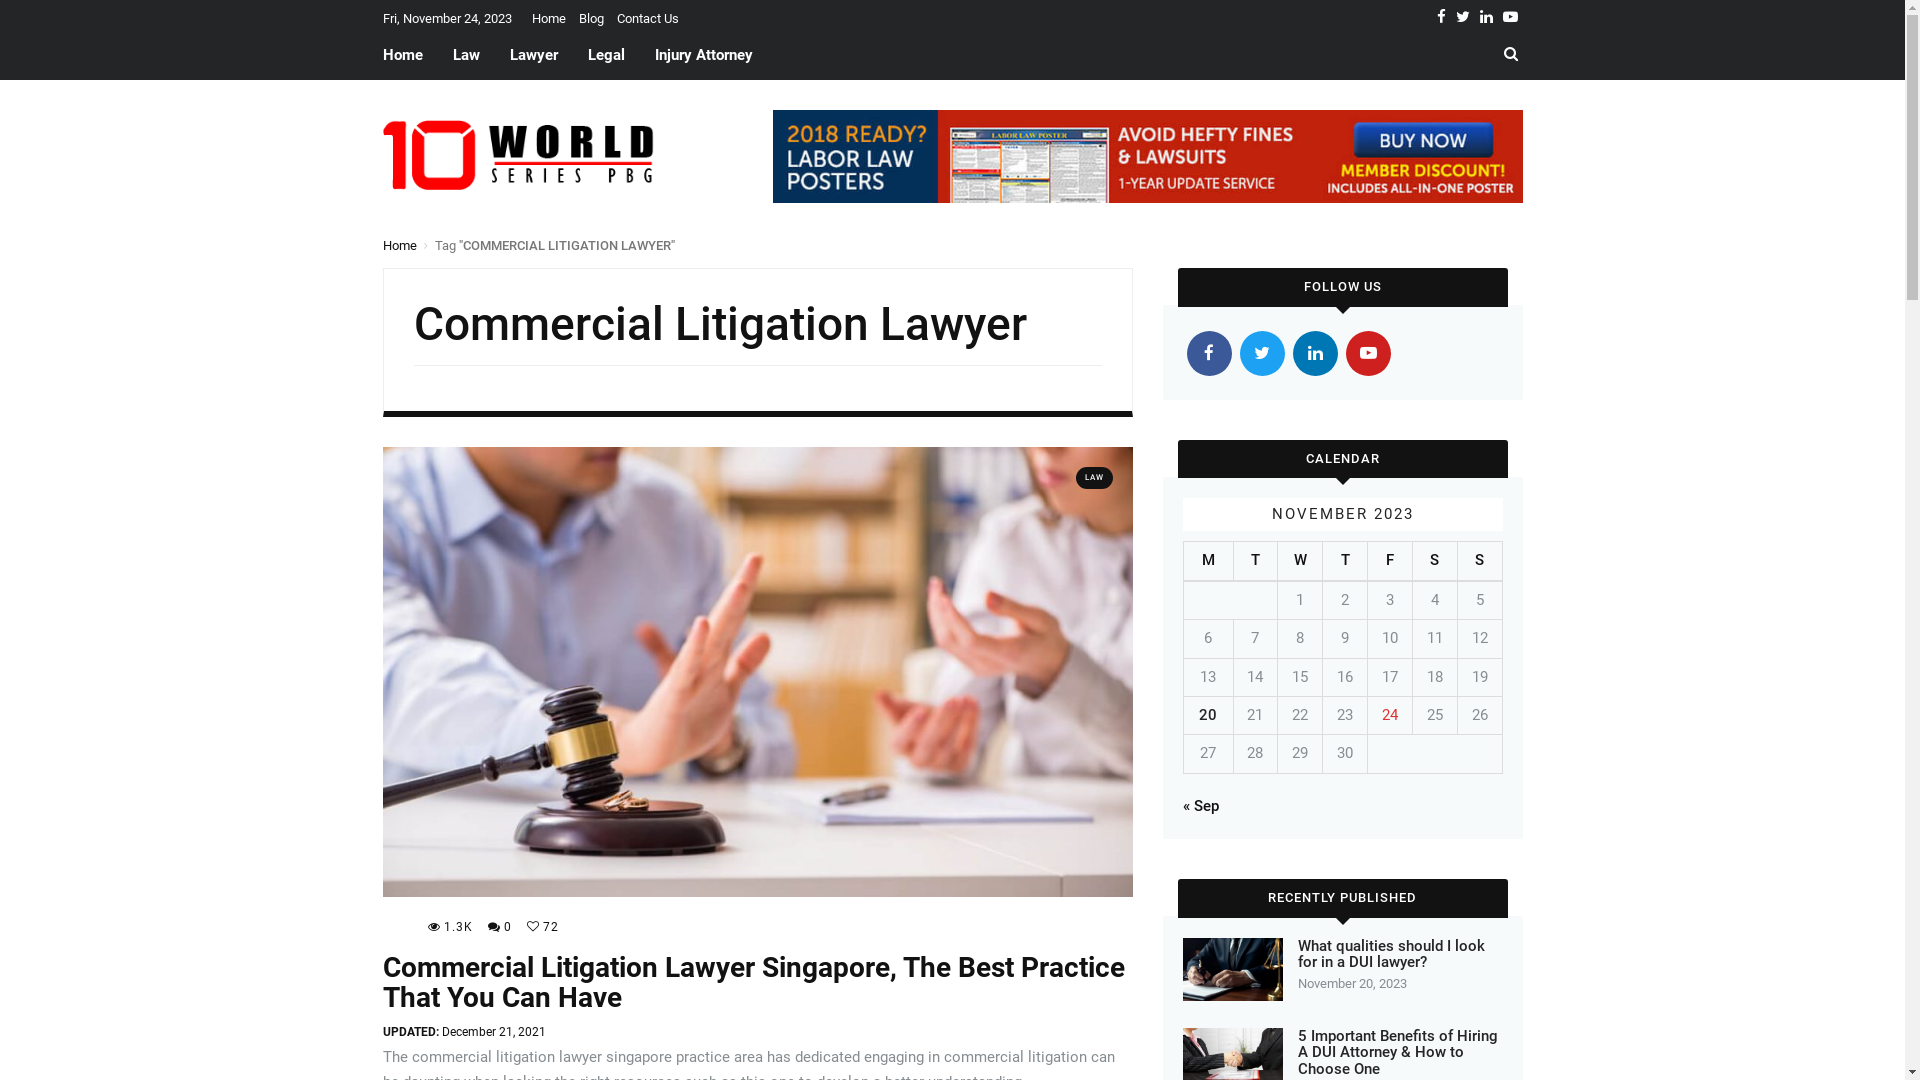  Describe the element at coordinates (1511, 55) in the screenshot. I see `Search` at that location.